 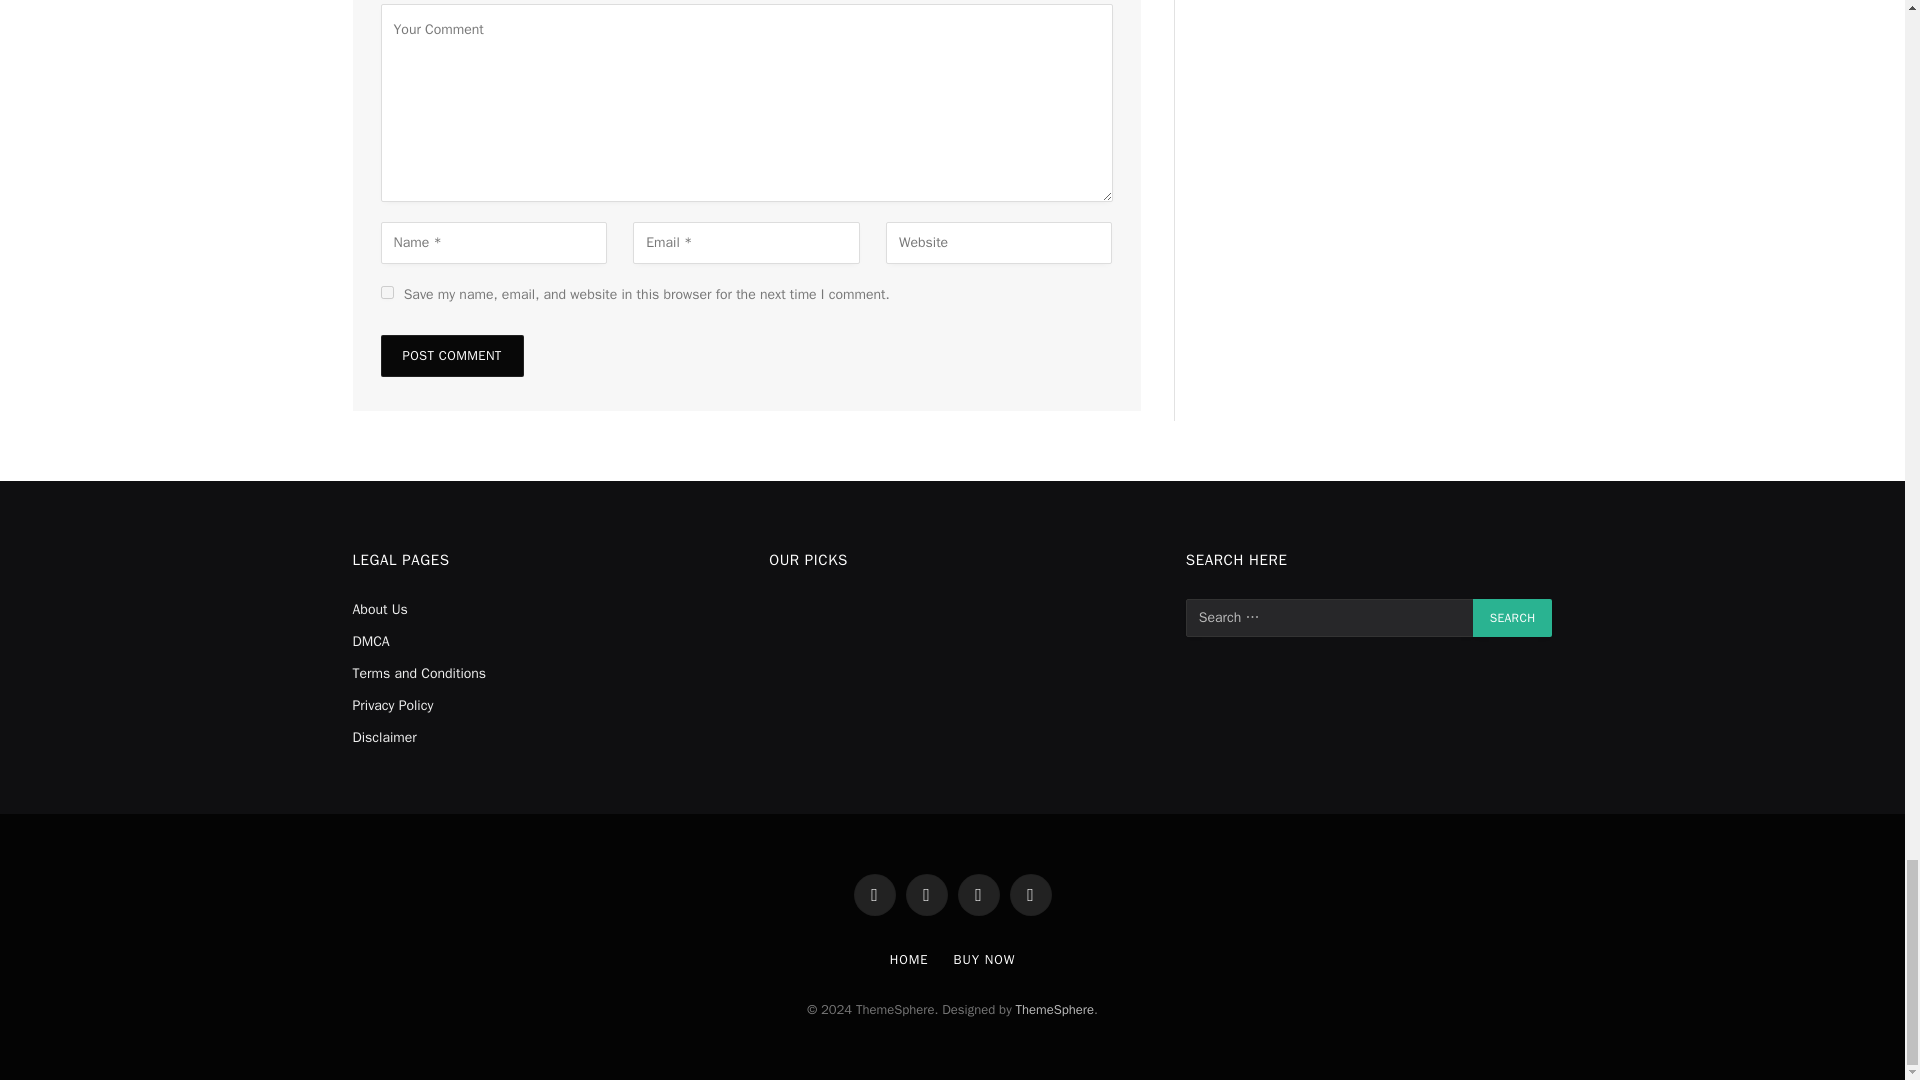 What do you see at coordinates (1512, 618) in the screenshot?
I see `Search` at bounding box center [1512, 618].